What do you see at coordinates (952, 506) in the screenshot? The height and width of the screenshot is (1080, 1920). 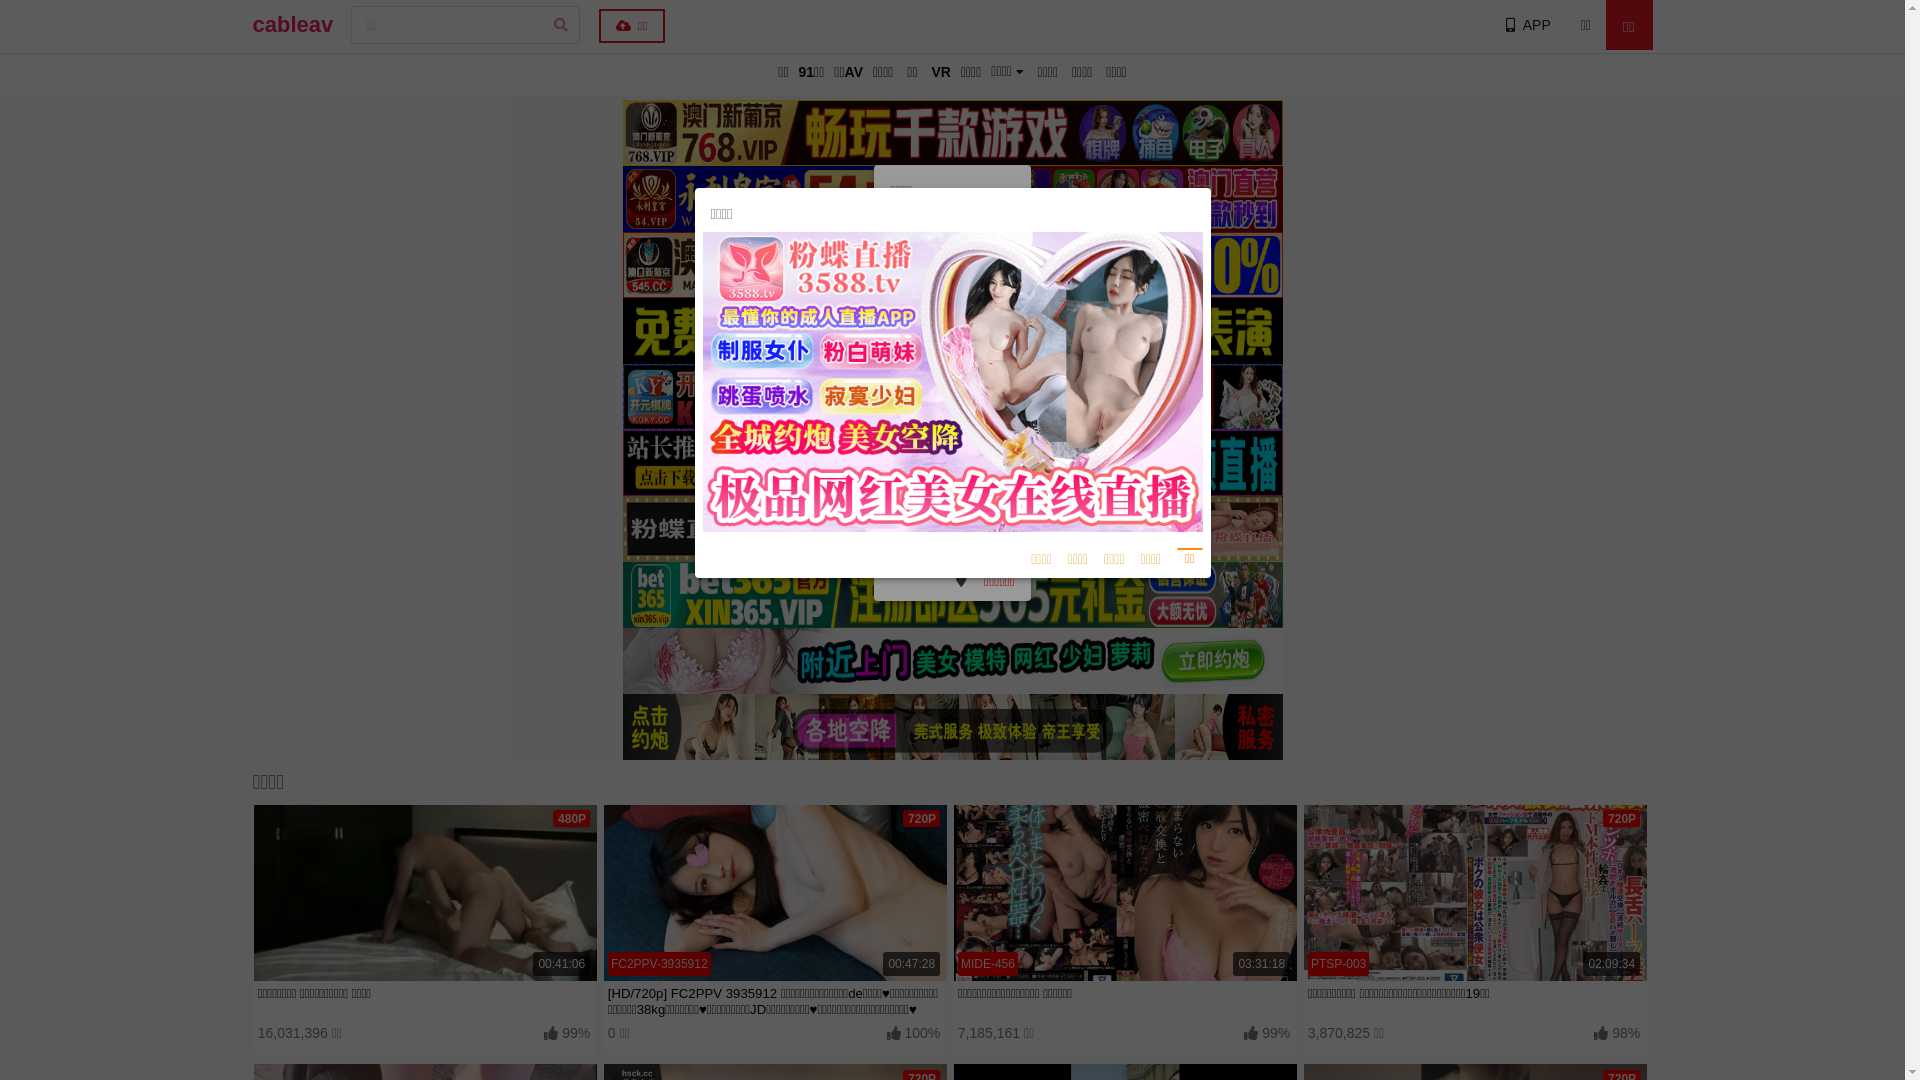 I see `https://cable1955.cc` at bounding box center [952, 506].